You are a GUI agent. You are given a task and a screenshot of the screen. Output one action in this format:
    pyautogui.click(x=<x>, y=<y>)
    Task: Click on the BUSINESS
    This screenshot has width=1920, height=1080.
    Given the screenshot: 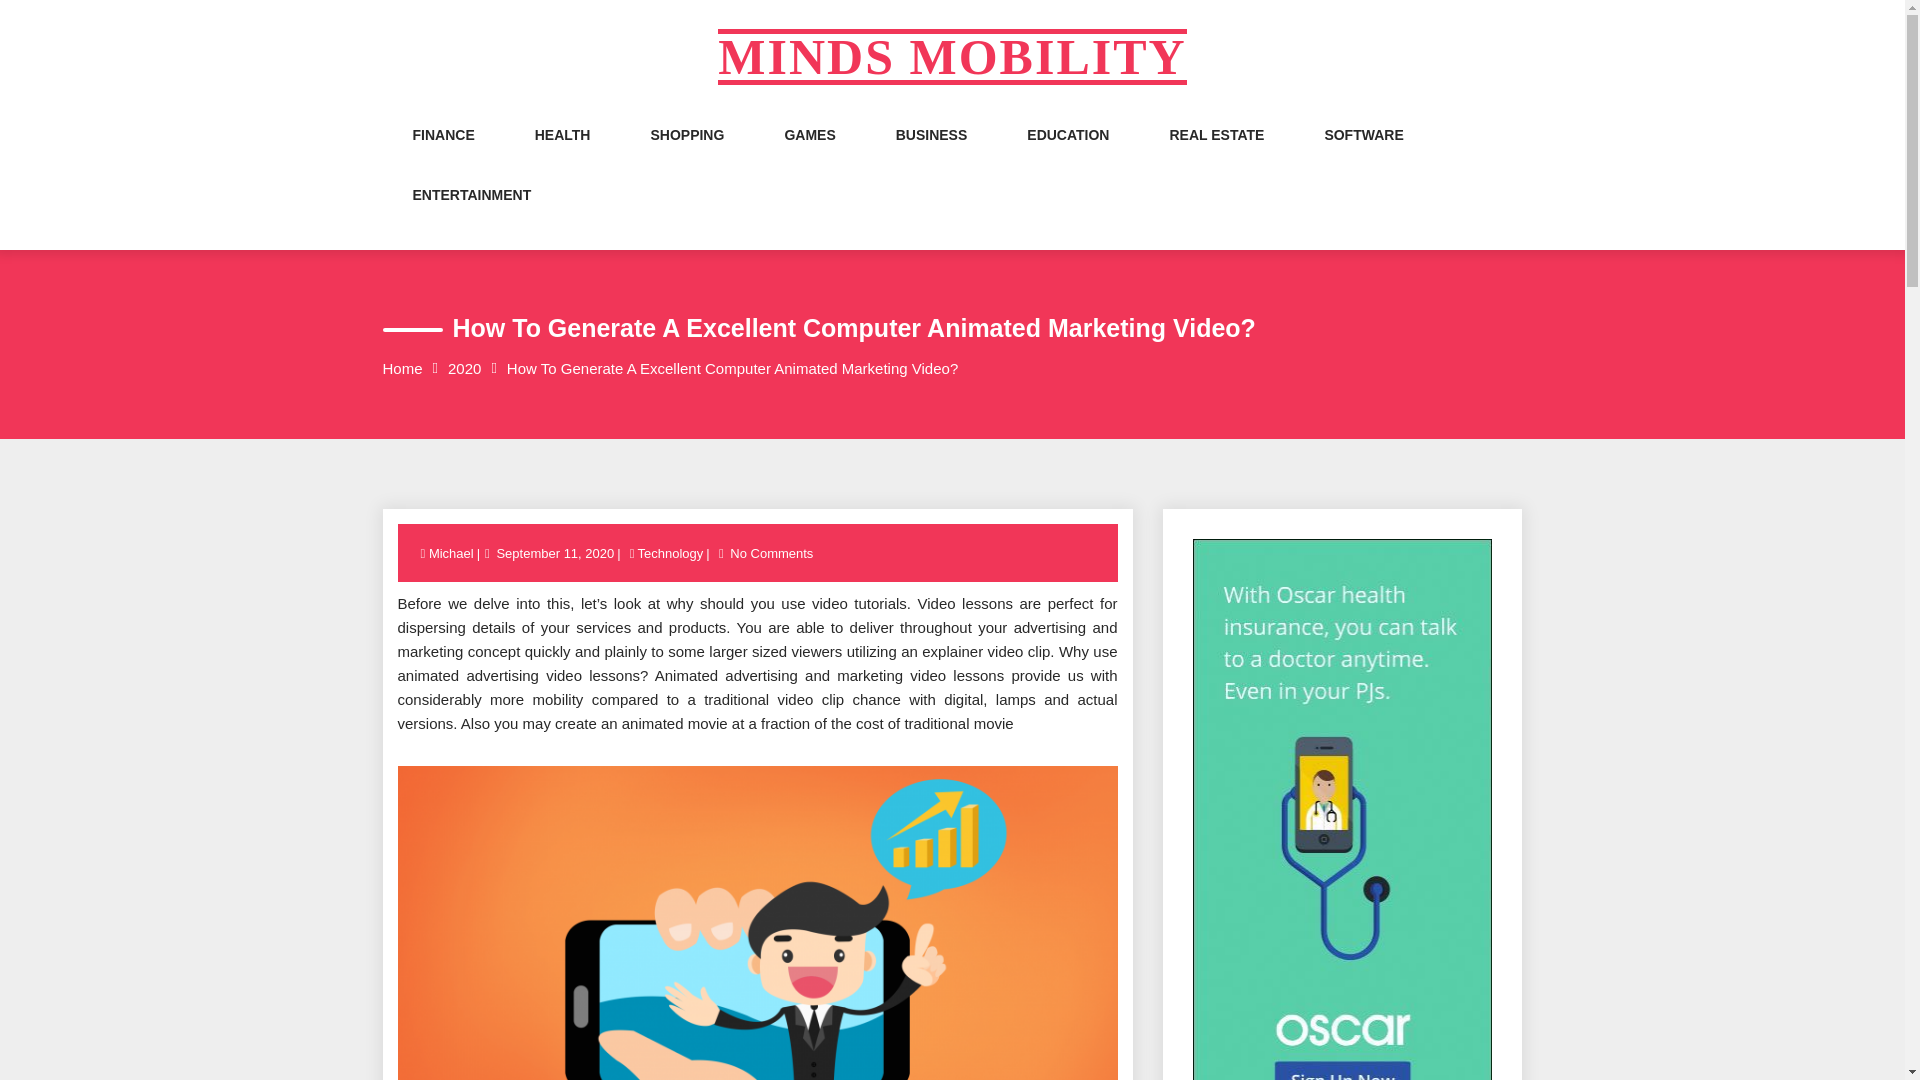 What is the action you would take?
    pyautogui.click(x=932, y=154)
    